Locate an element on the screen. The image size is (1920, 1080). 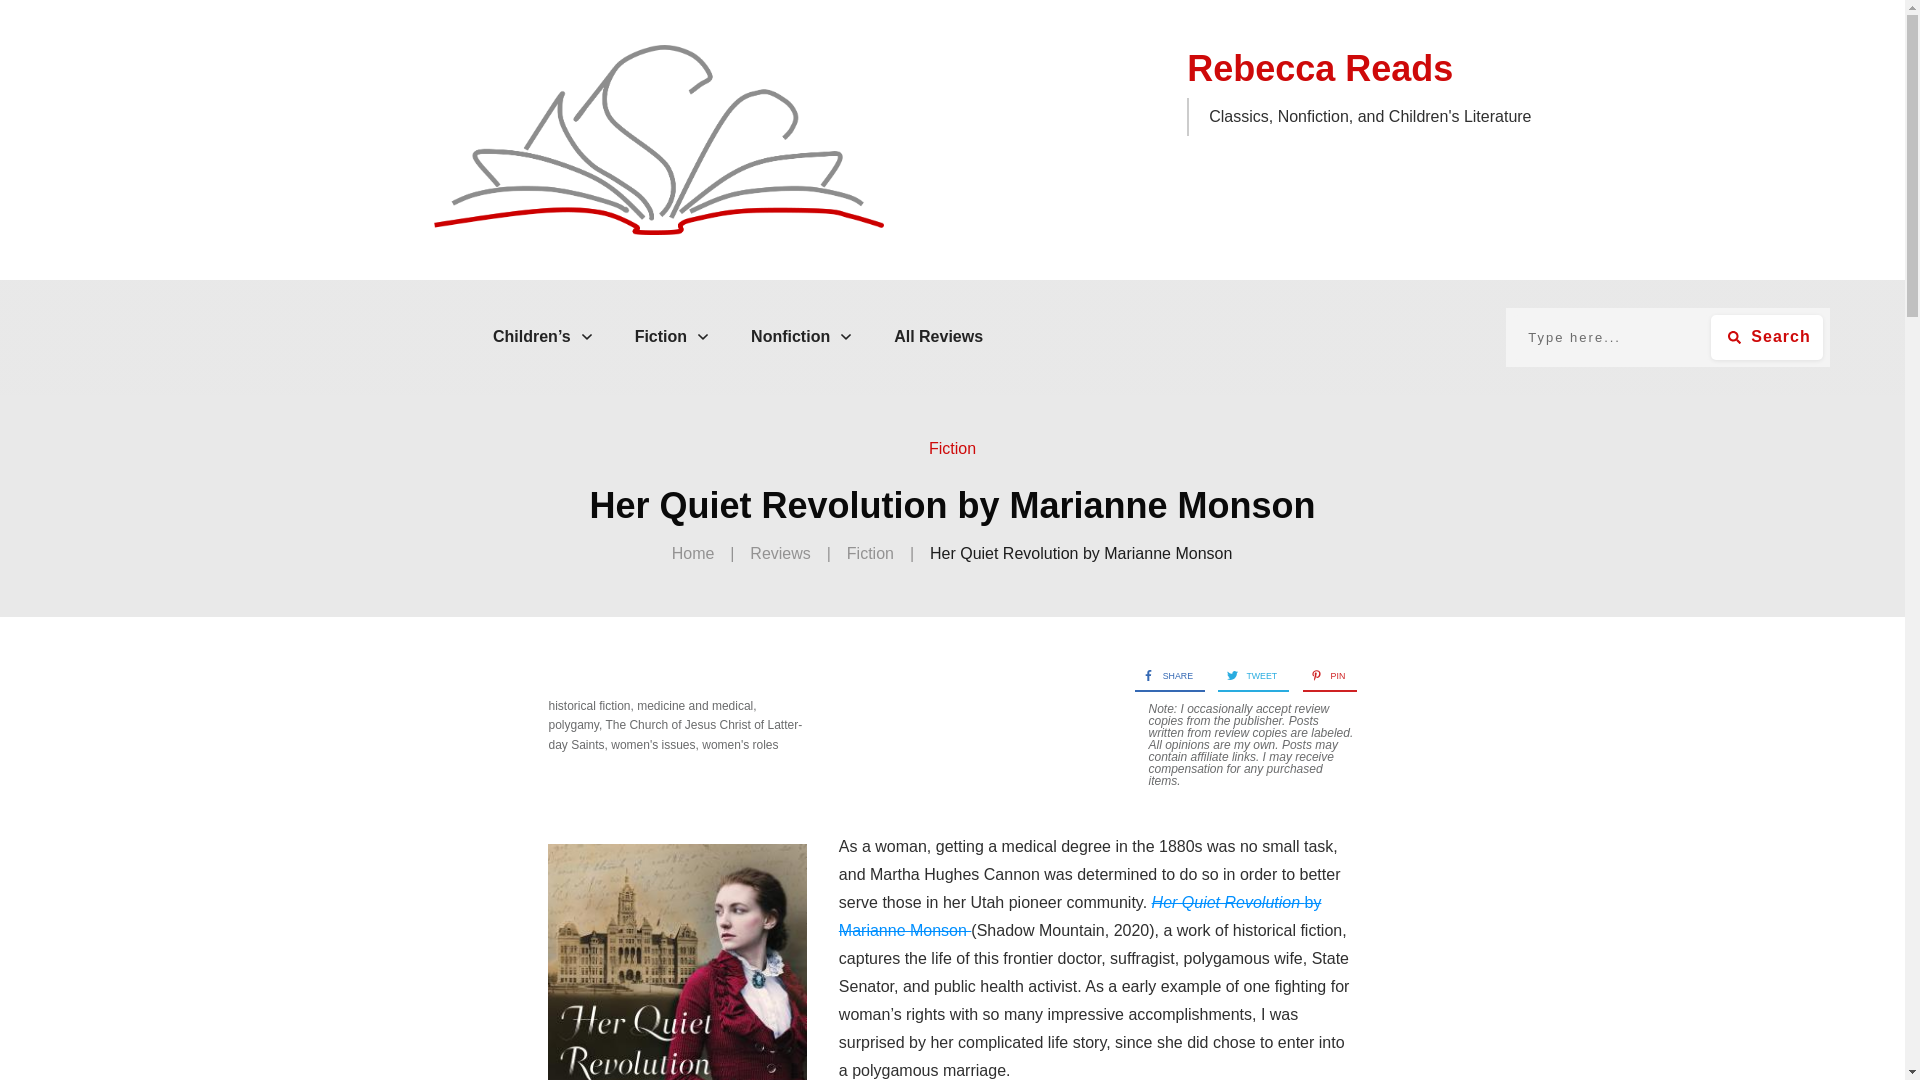
Fiction is located at coordinates (952, 448).